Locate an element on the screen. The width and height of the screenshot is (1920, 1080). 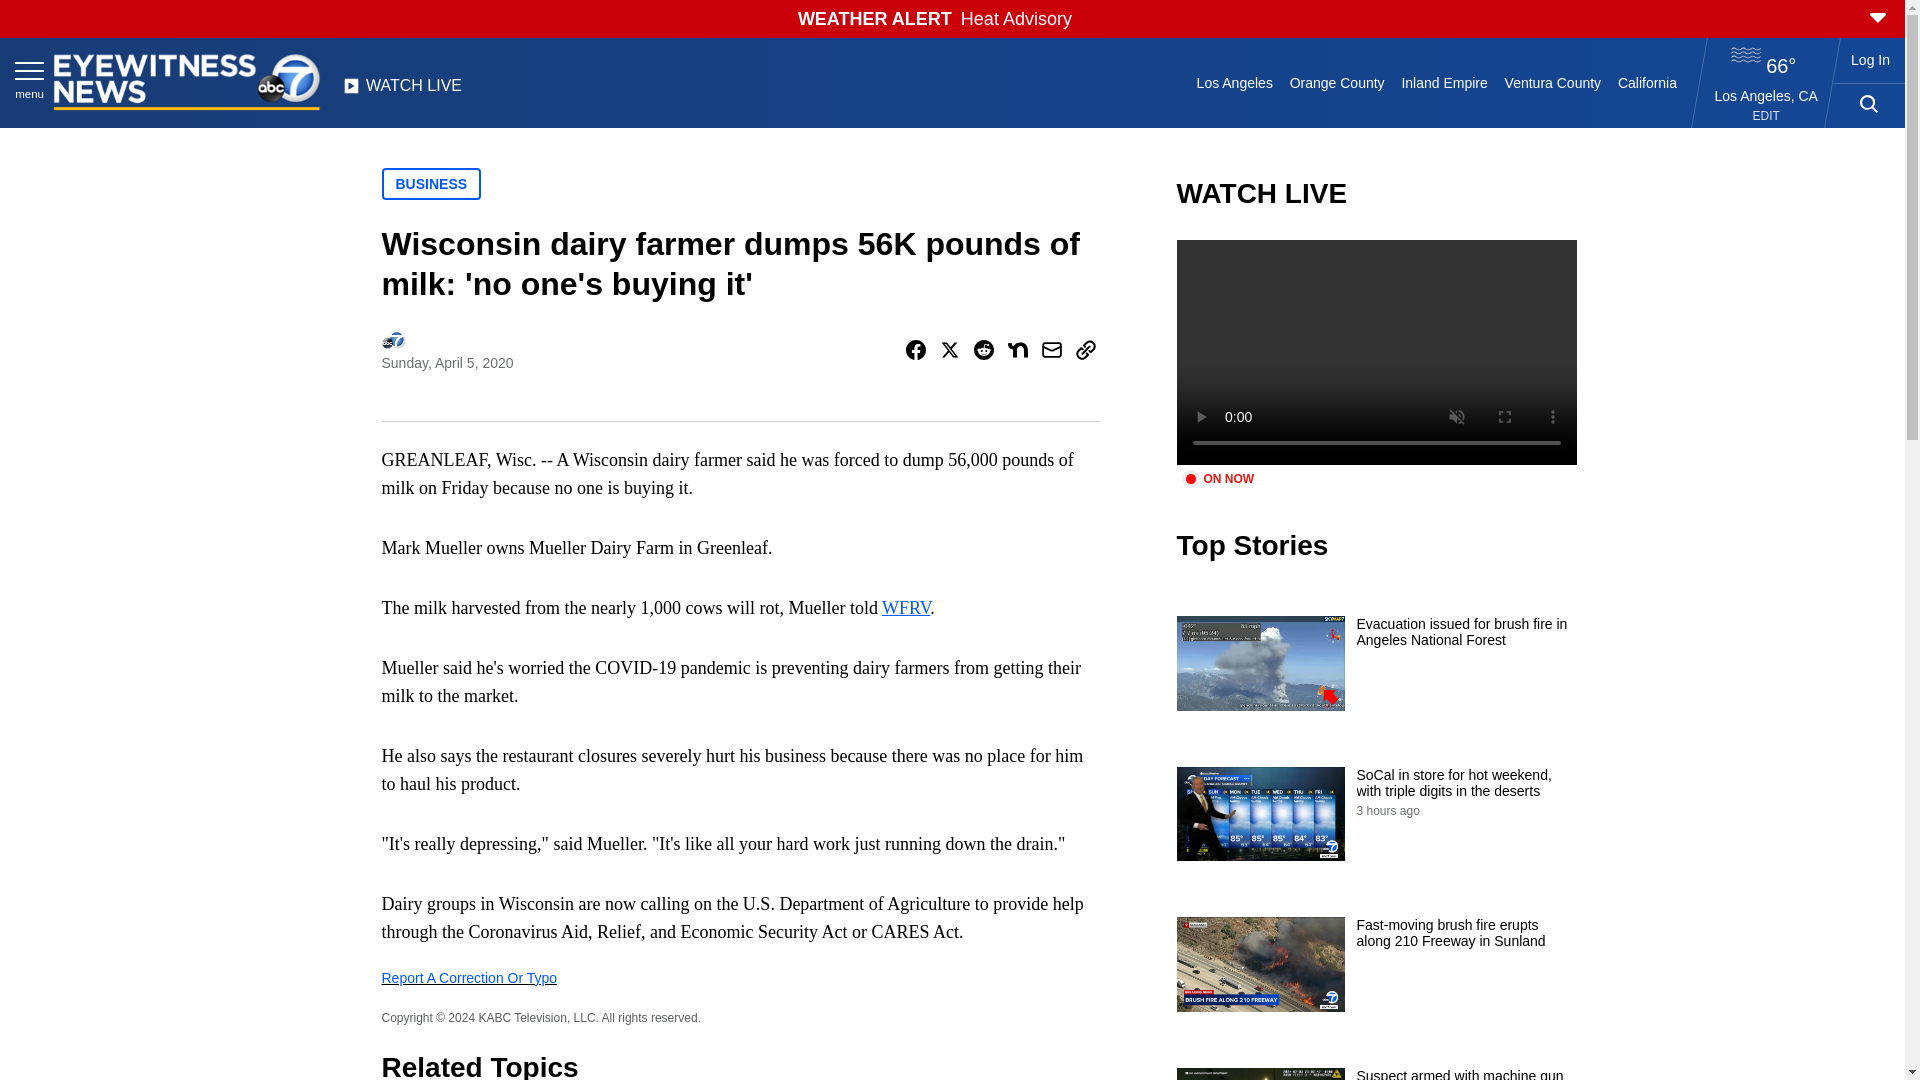
Inland Empire is located at coordinates (1444, 82).